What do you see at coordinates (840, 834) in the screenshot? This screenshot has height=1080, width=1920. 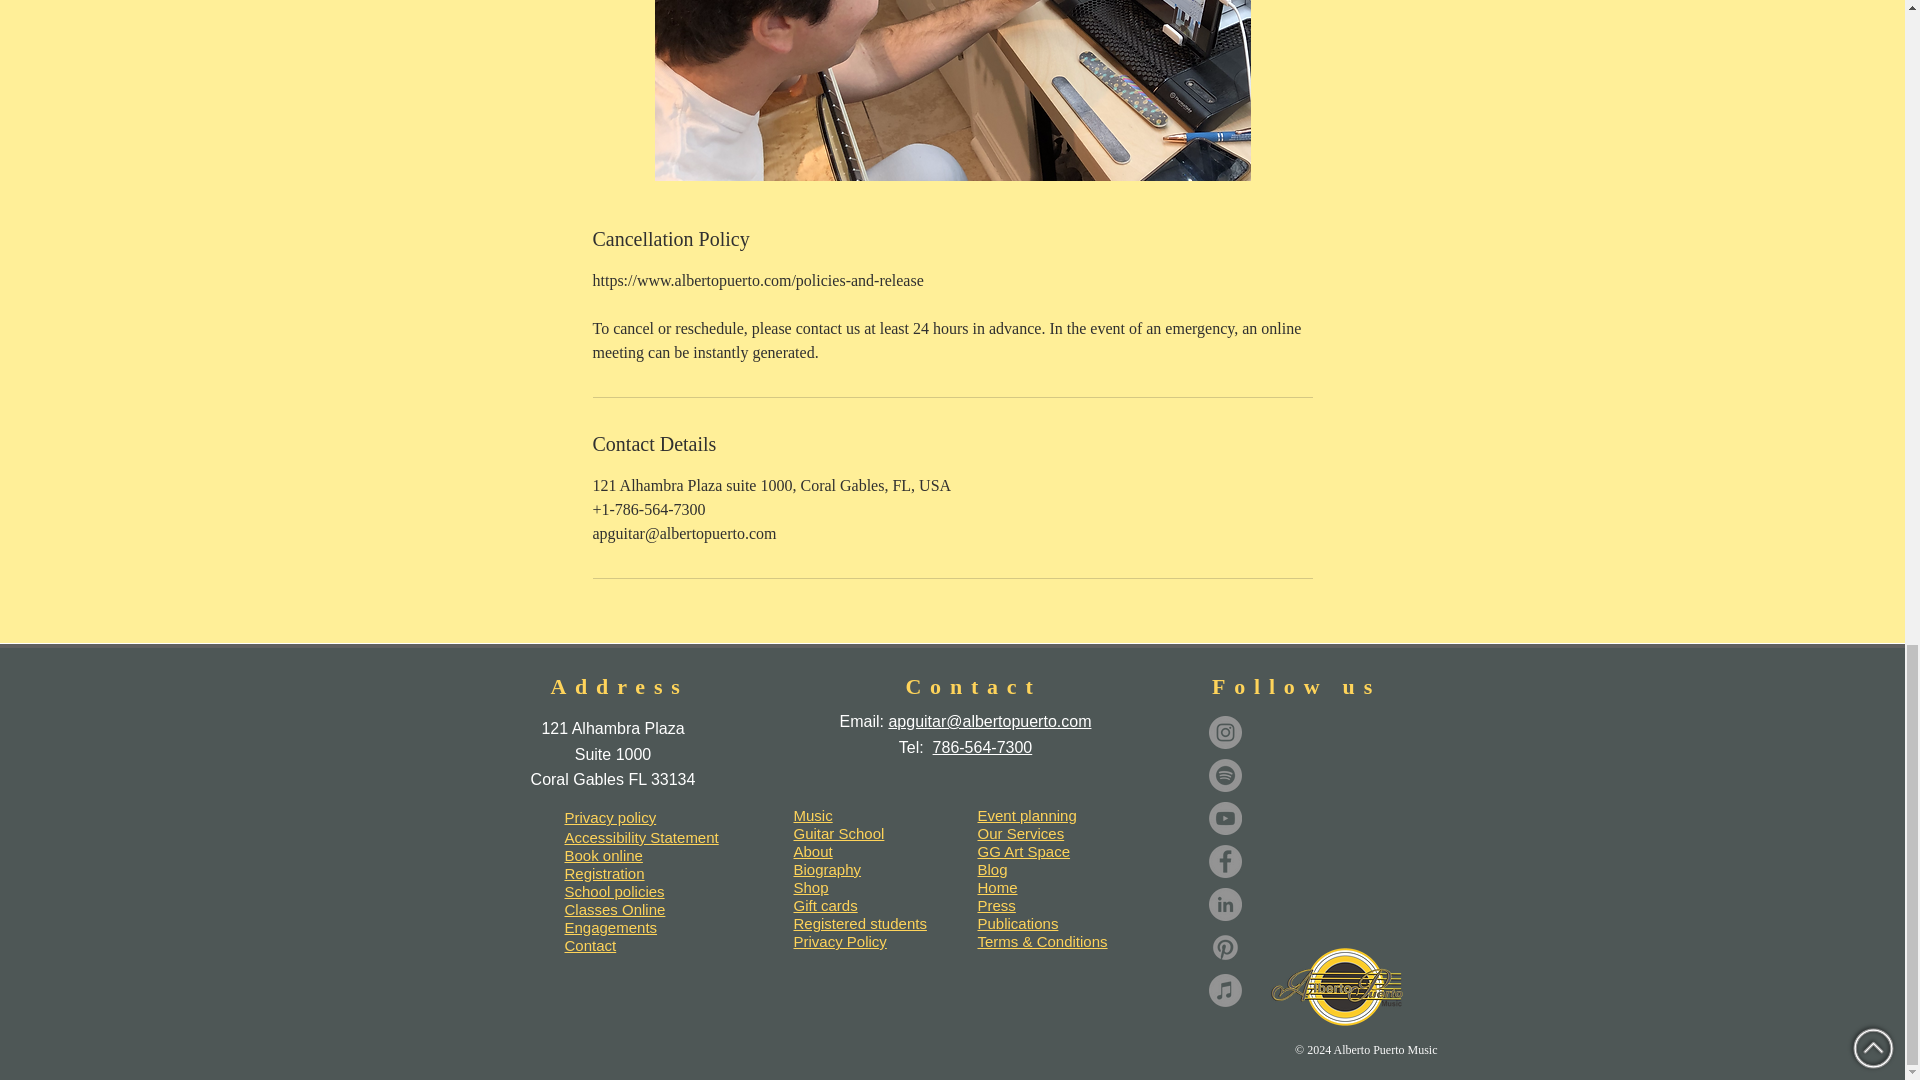 I see `Guitar School` at bounding box center [840, 834].